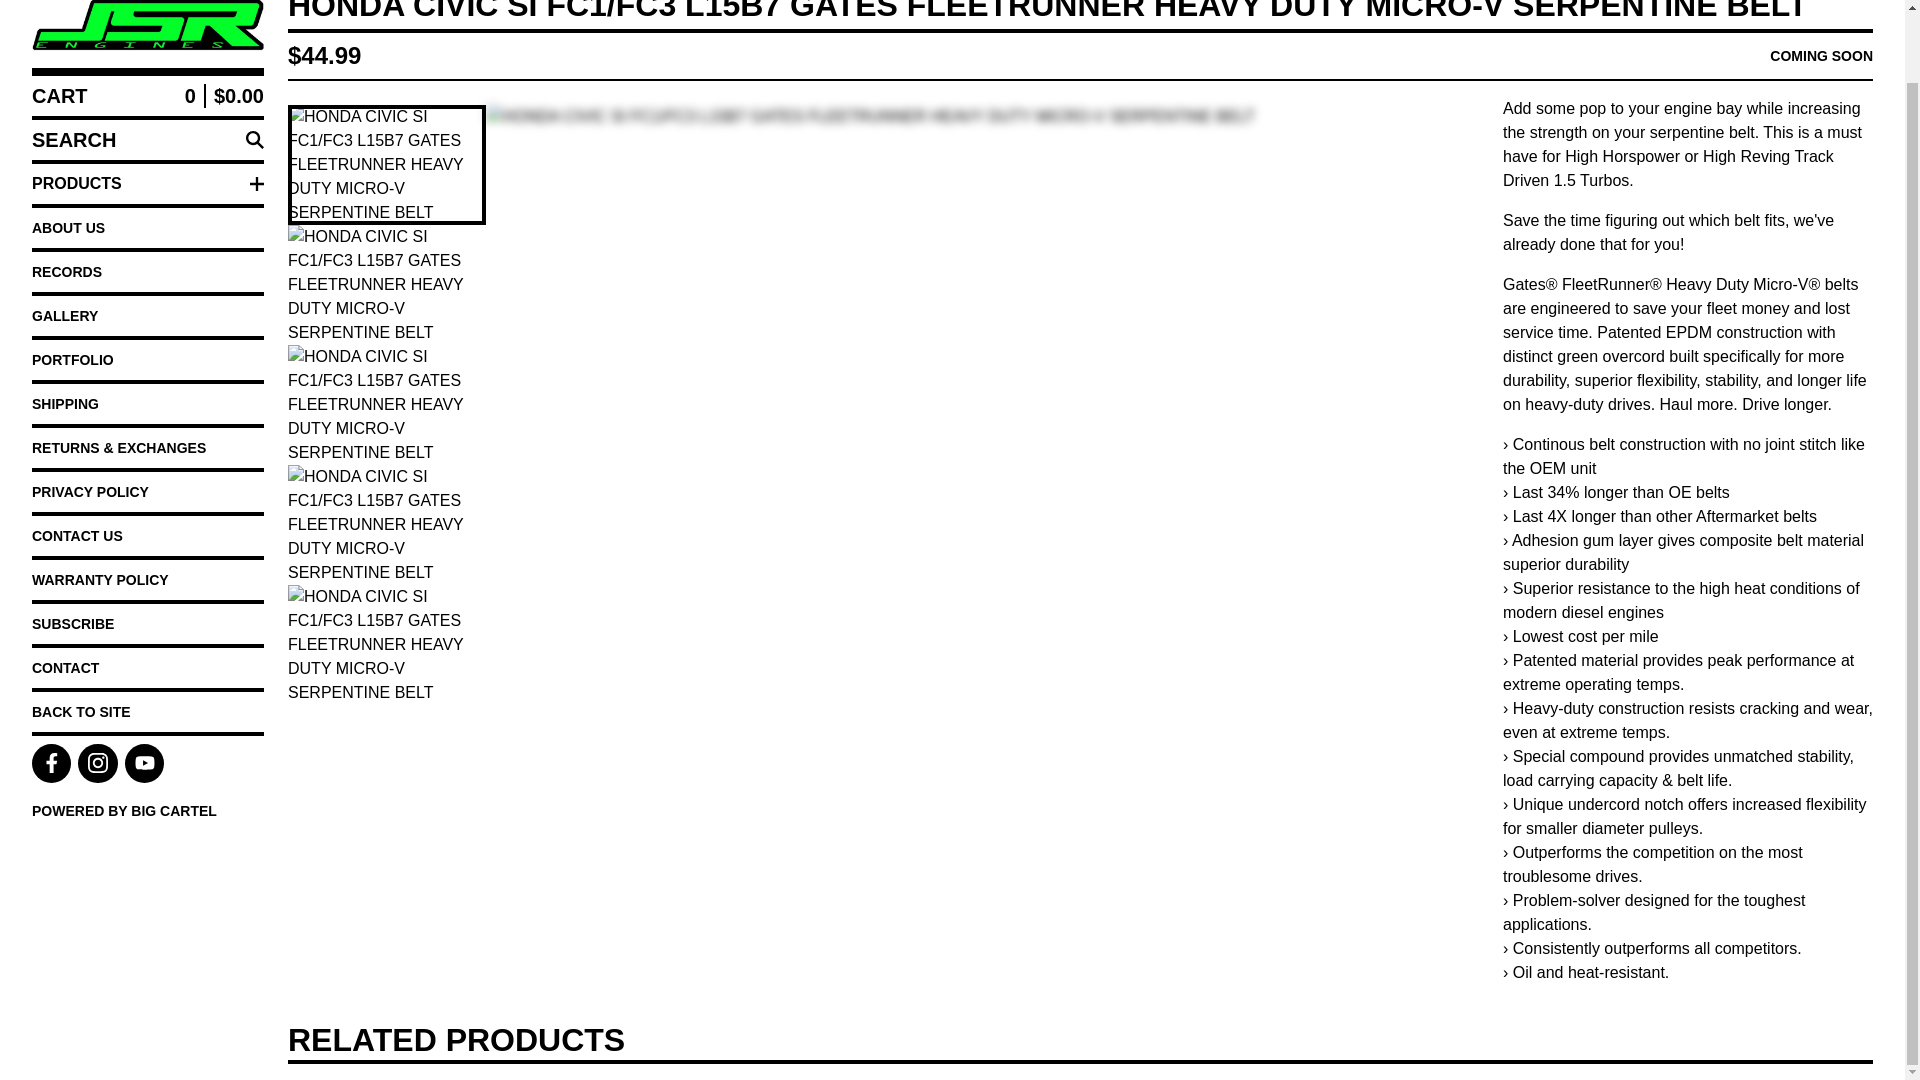 This screenshot has width=1920, height=1080. What do you see at coordinates (148, 228) in the screenshot?
I see `ABOUT US` at bounding box center [148, 228].